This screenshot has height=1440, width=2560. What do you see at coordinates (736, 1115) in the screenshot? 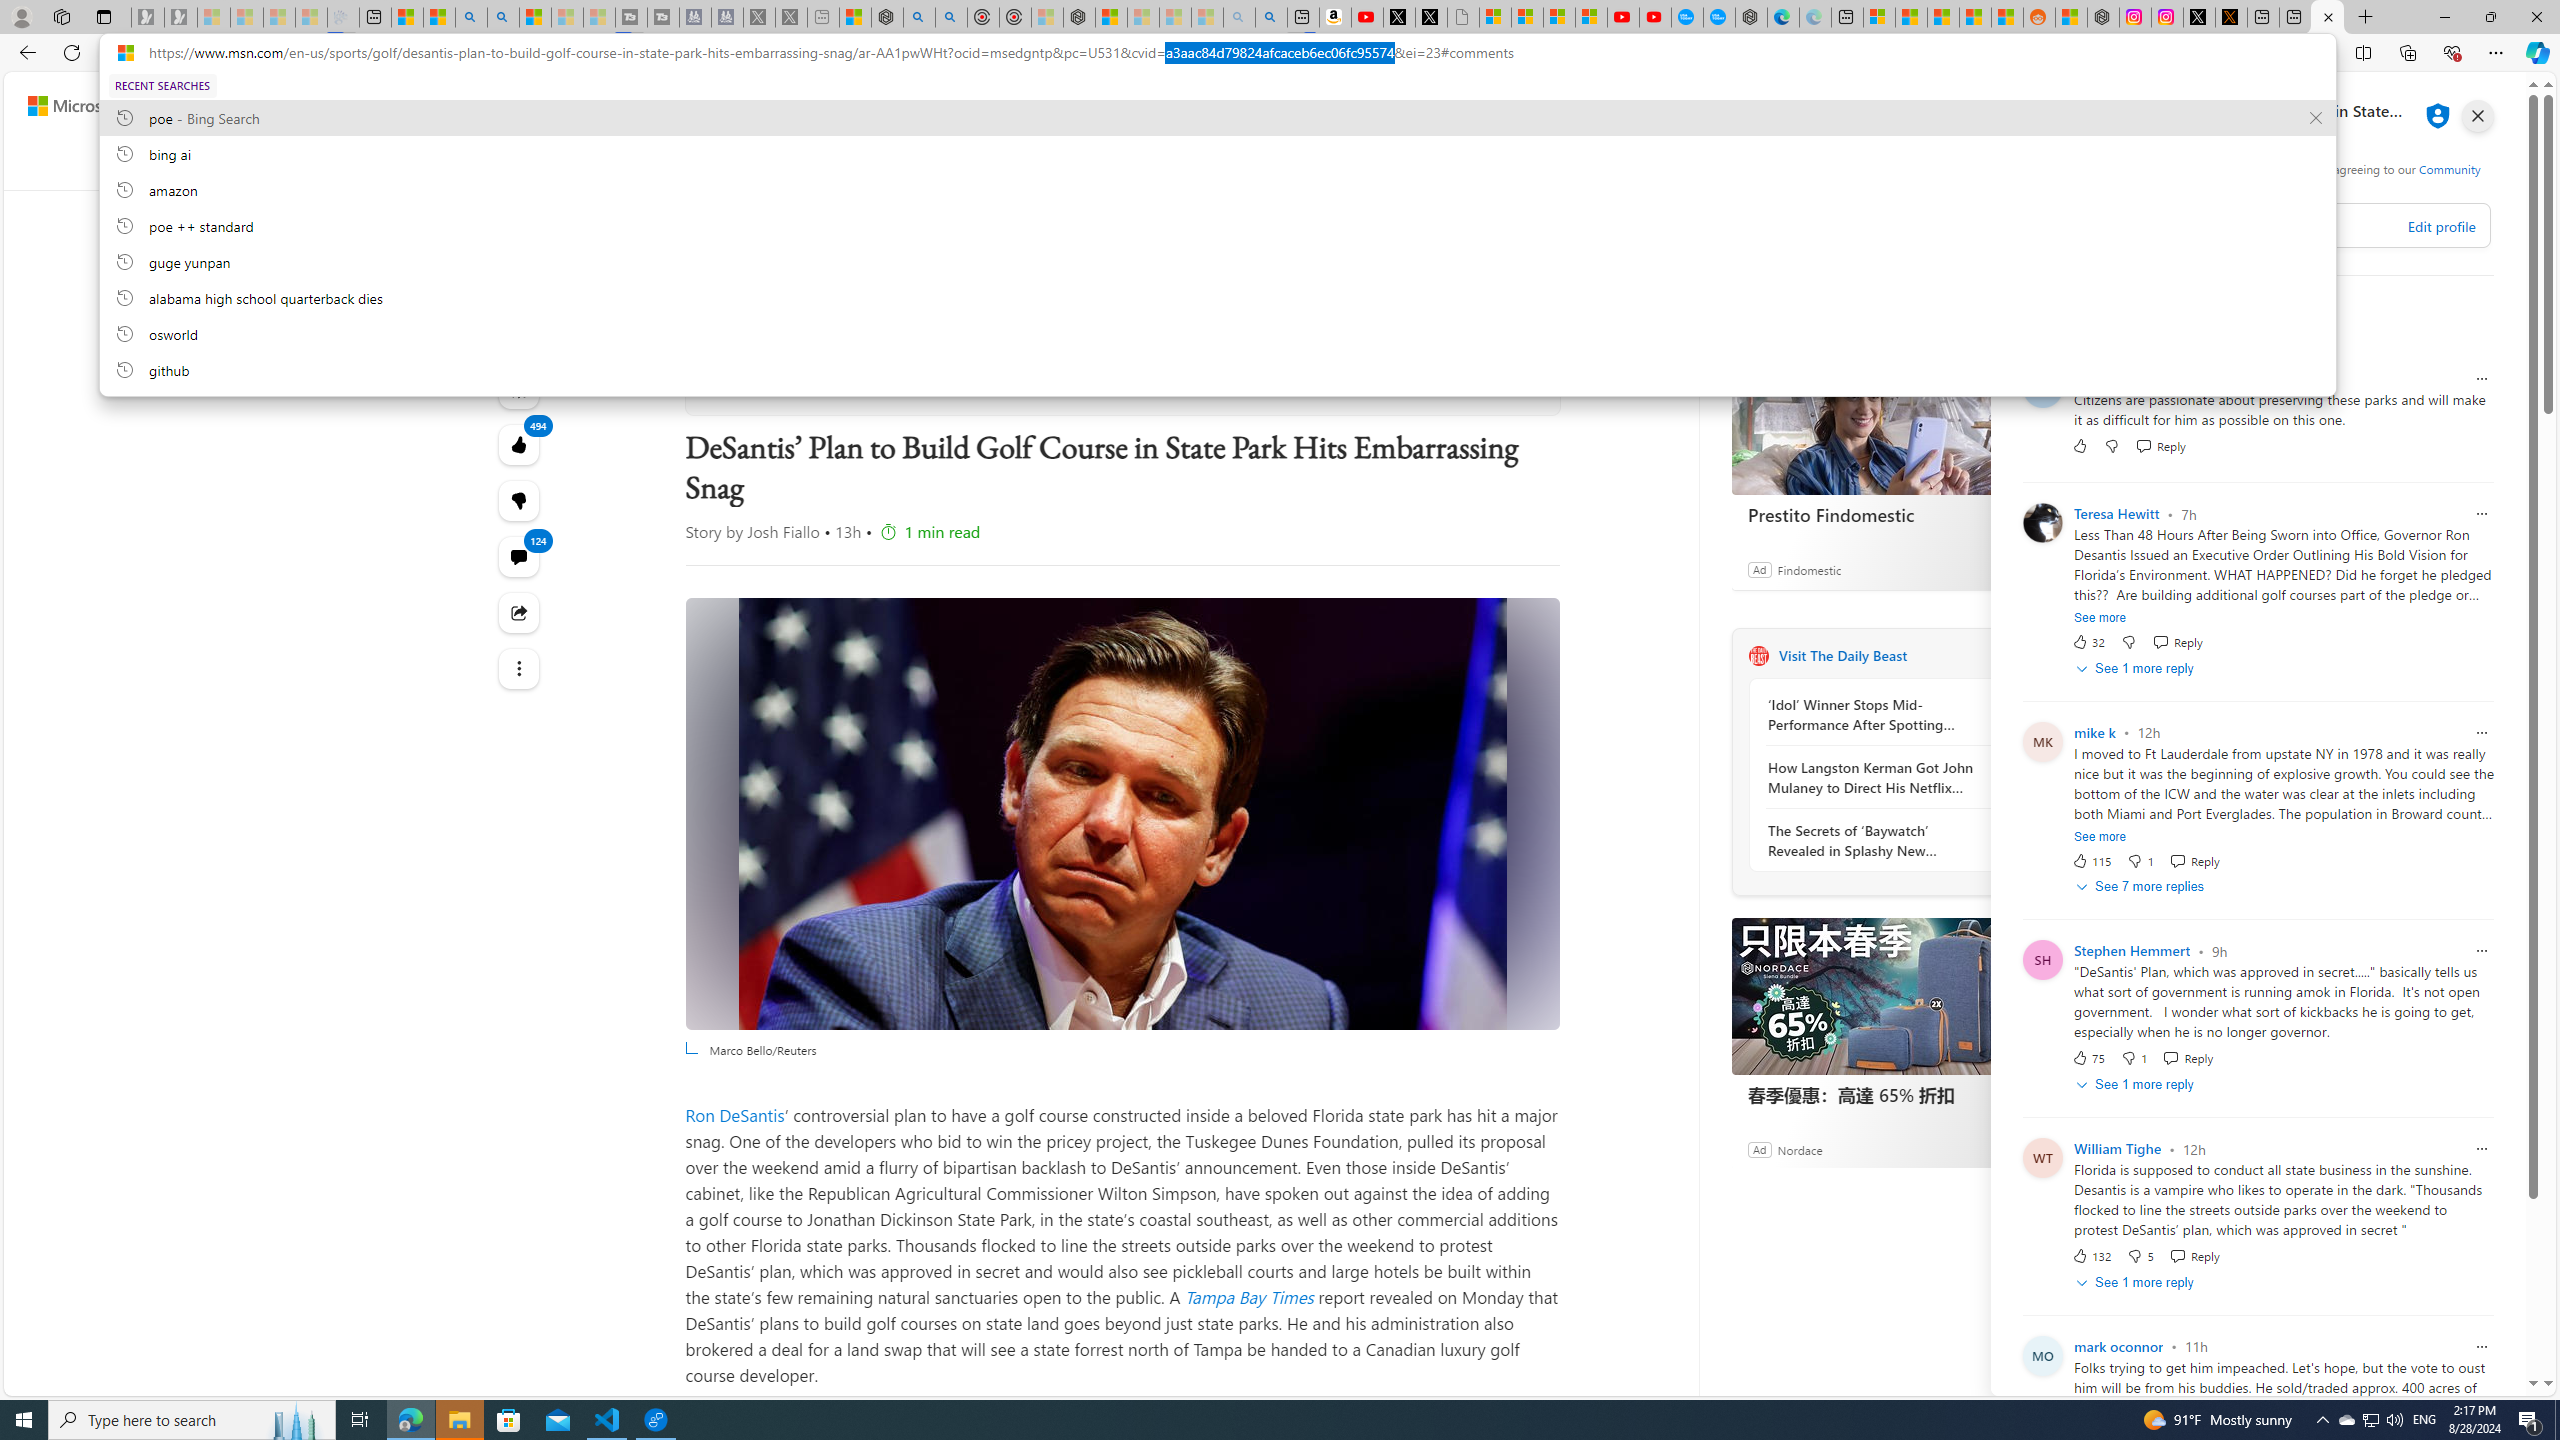
I see `Ron DeSantis` at bounding box center [736, 1115].